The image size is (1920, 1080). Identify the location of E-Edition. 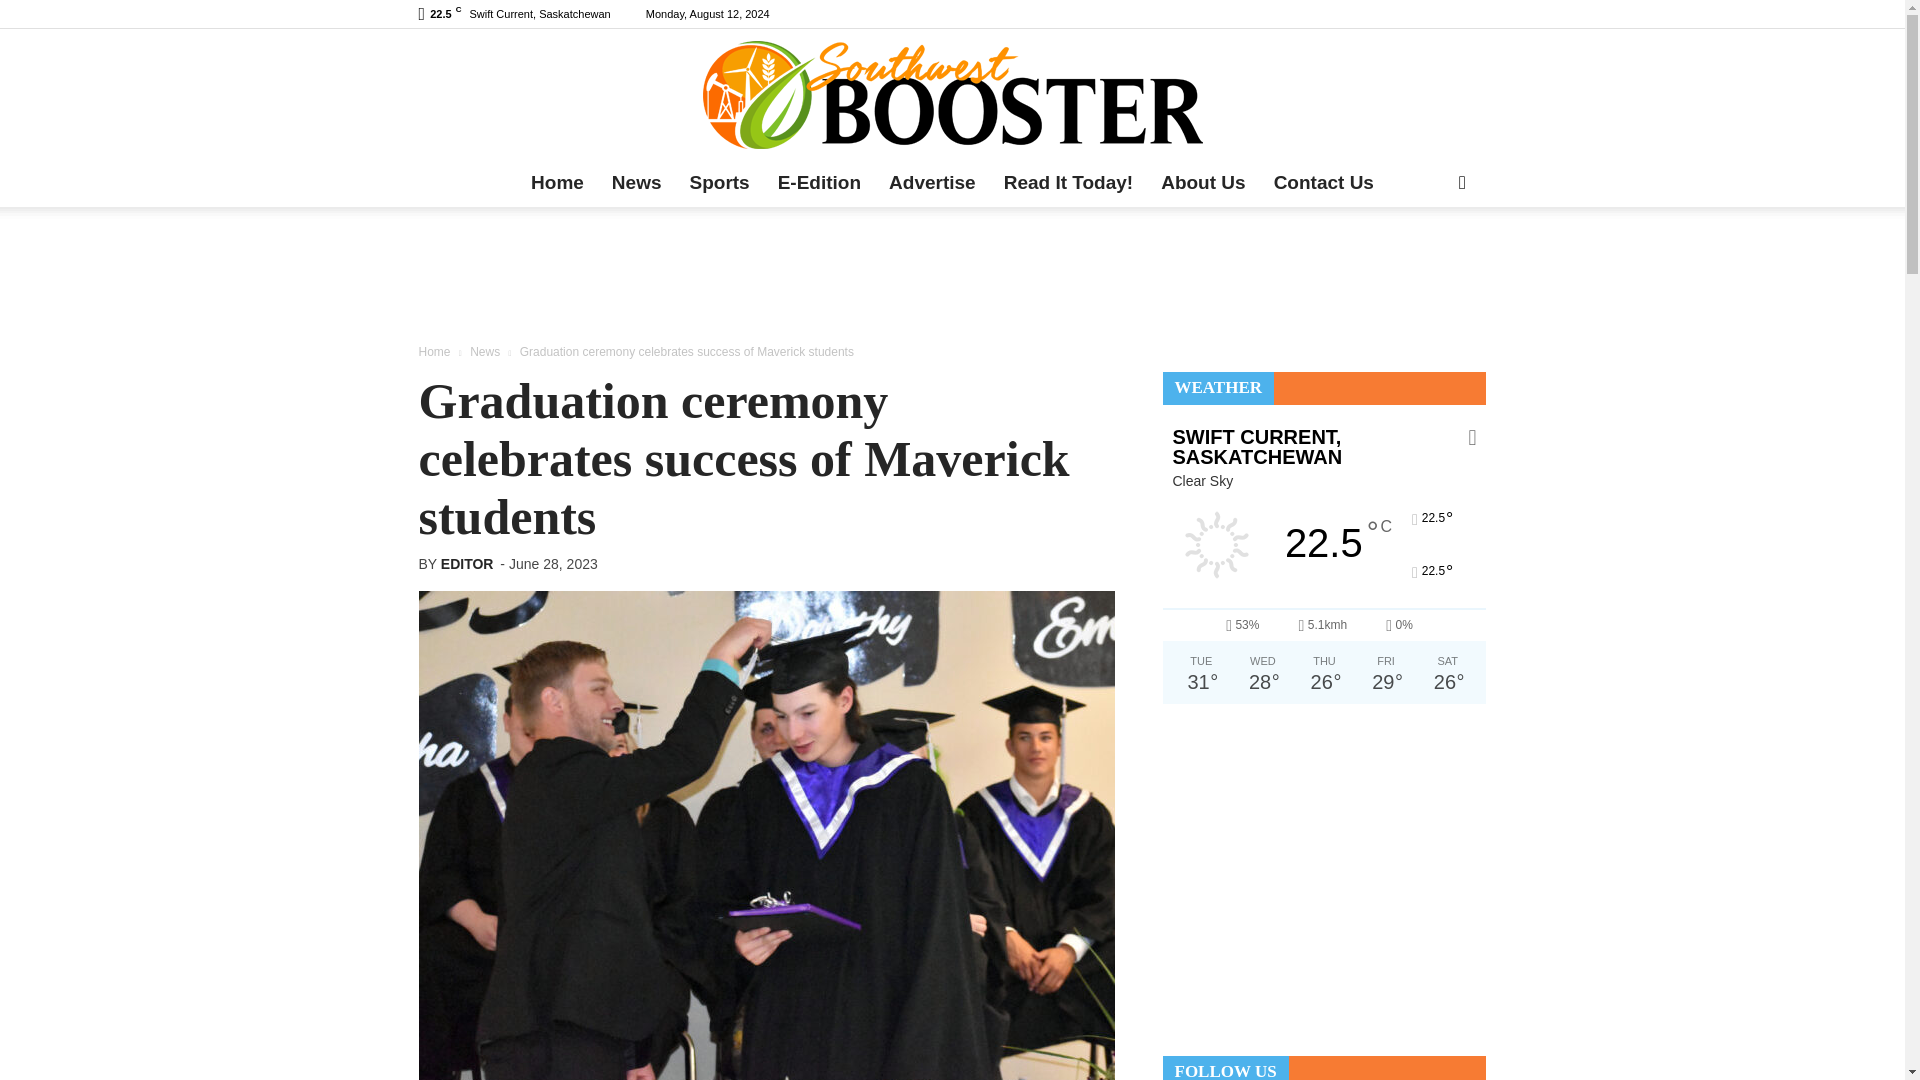
(820, 182).